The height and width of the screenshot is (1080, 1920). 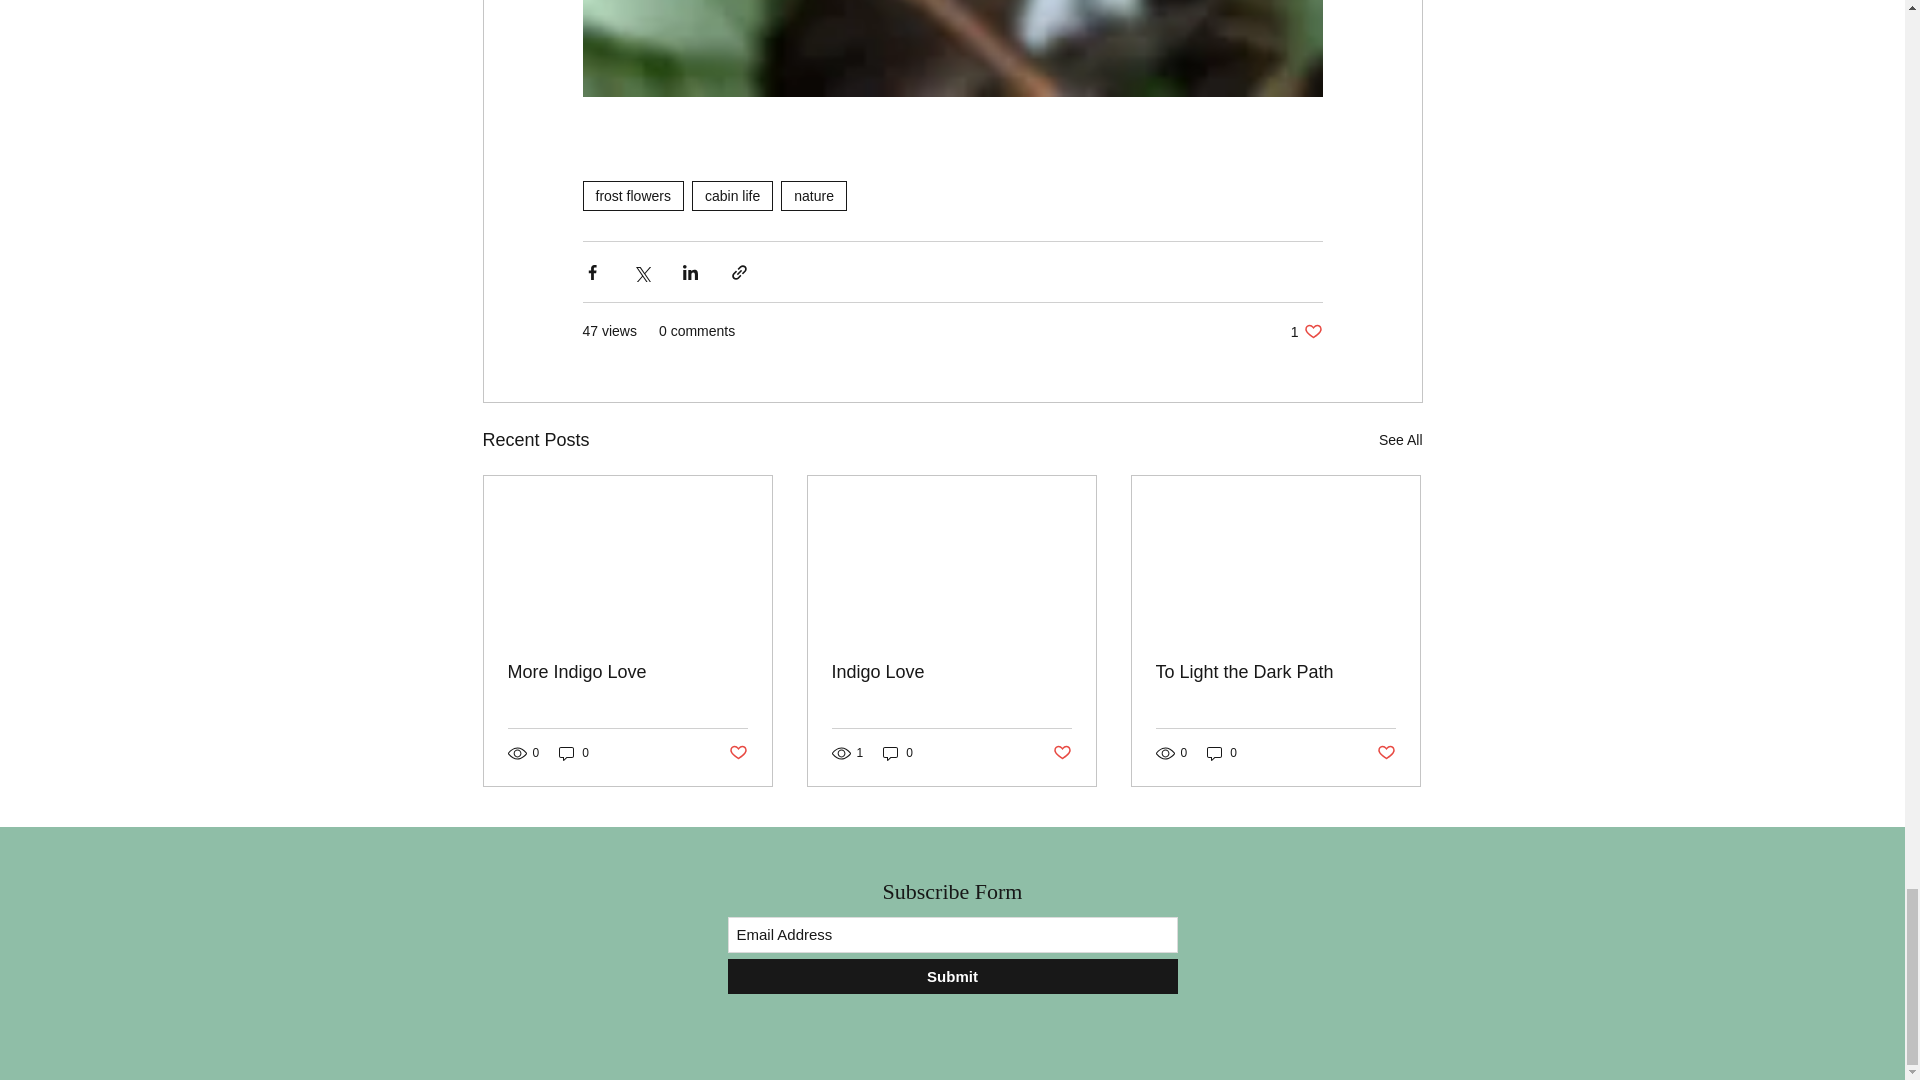 What do you see at coordinates (951, 672) in the screenshot?
I see `Indigo Love` at bounding box center [951, 672].